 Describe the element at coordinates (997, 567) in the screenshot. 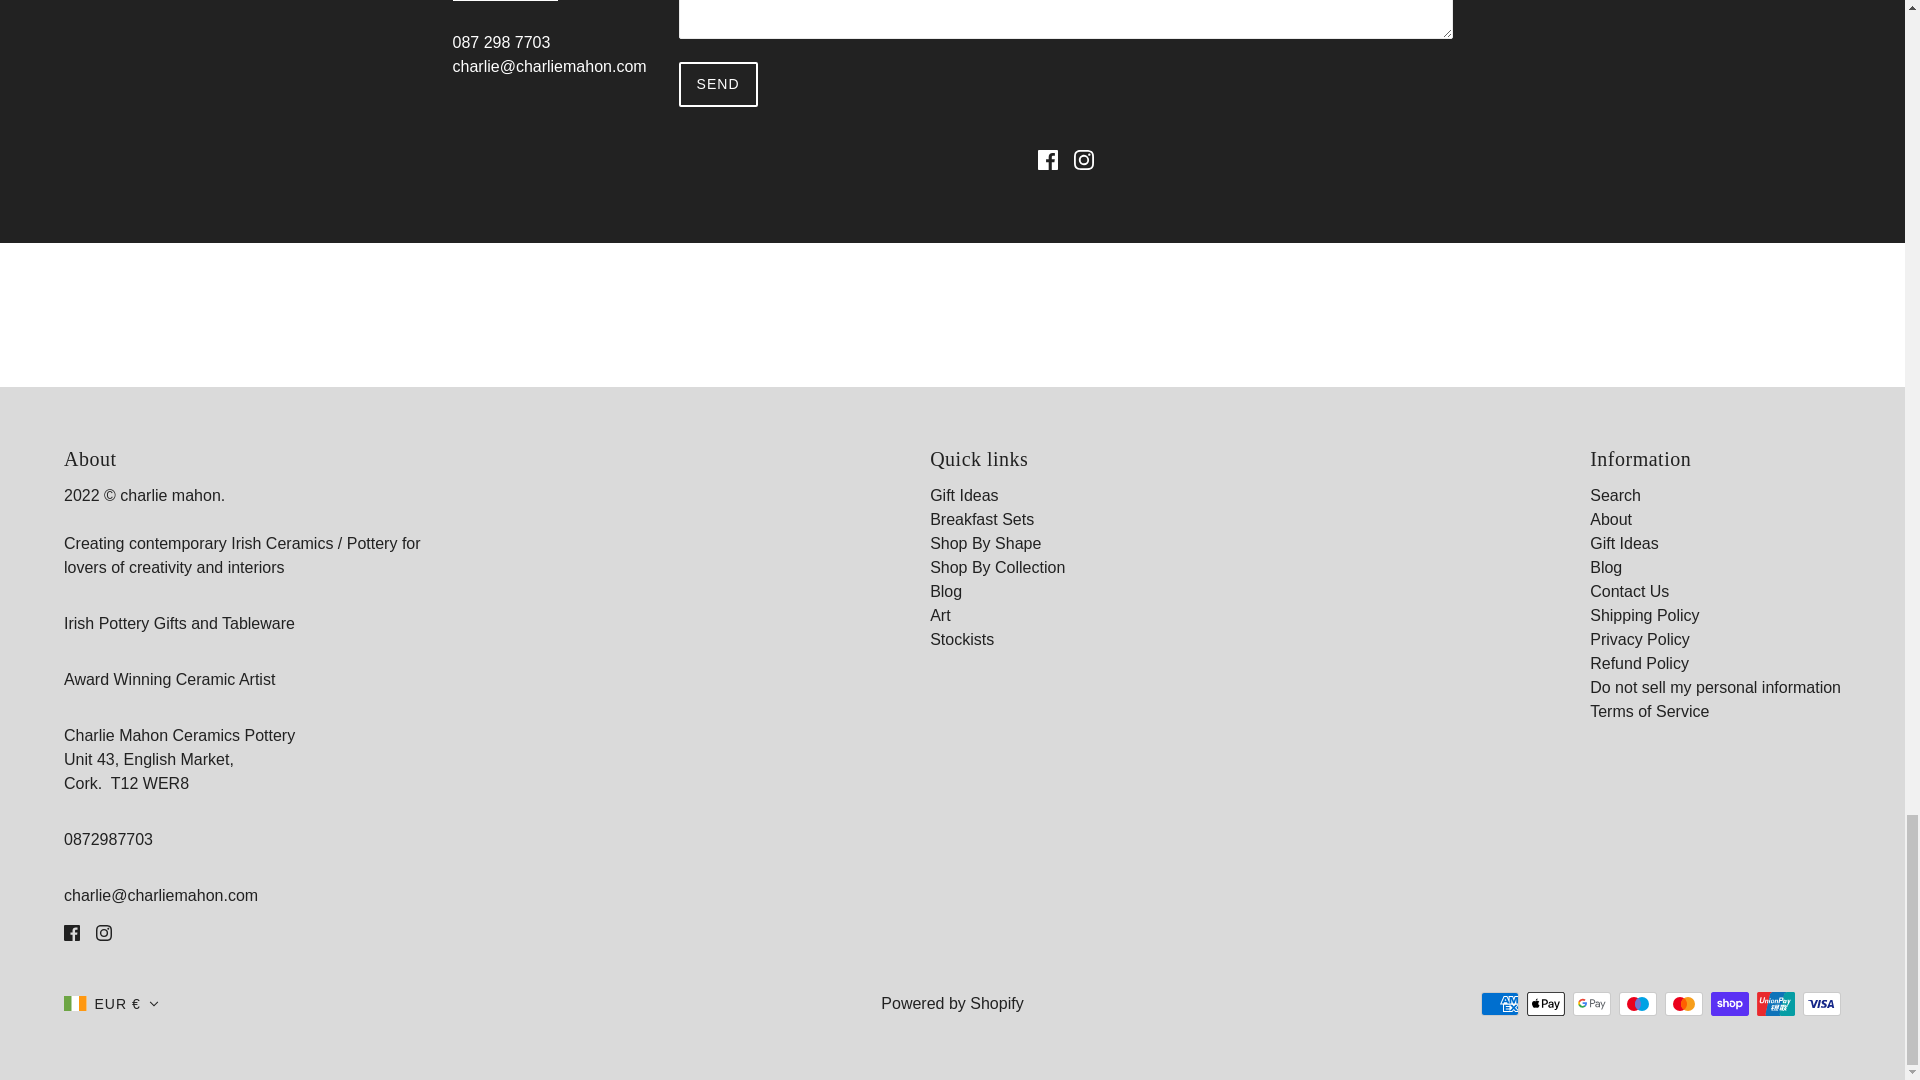

I see `Shop By Collection` at that location.